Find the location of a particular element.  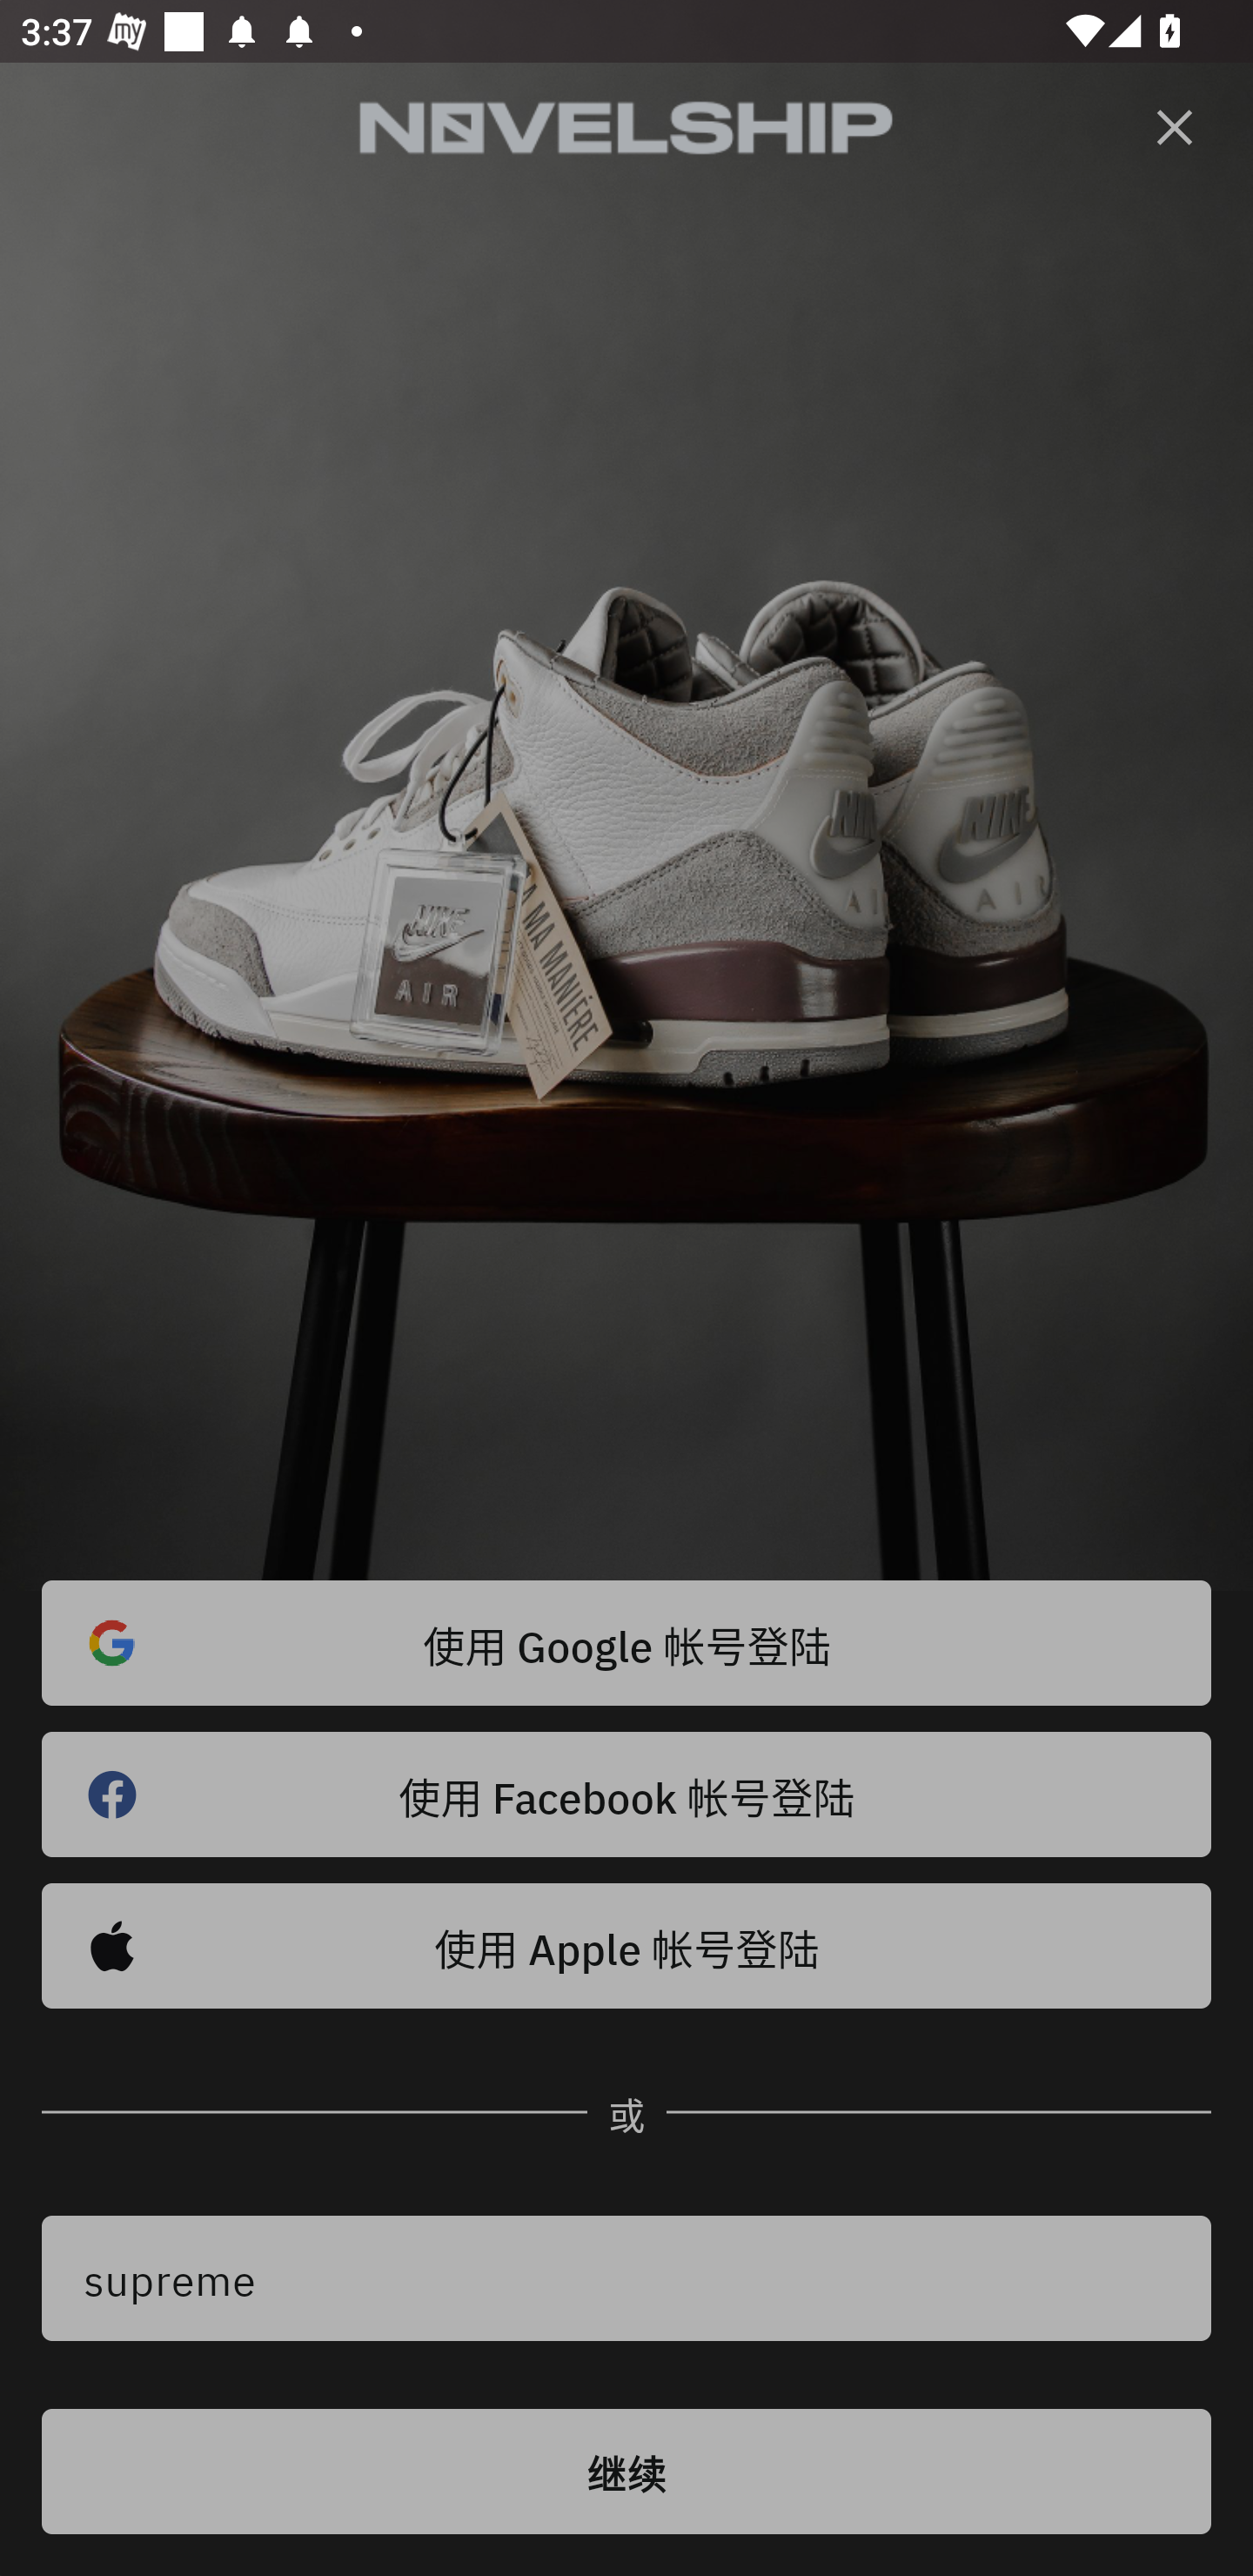

使用 Facebook 帐号登陆 󰈌 is located at coordinates (626, 1794).